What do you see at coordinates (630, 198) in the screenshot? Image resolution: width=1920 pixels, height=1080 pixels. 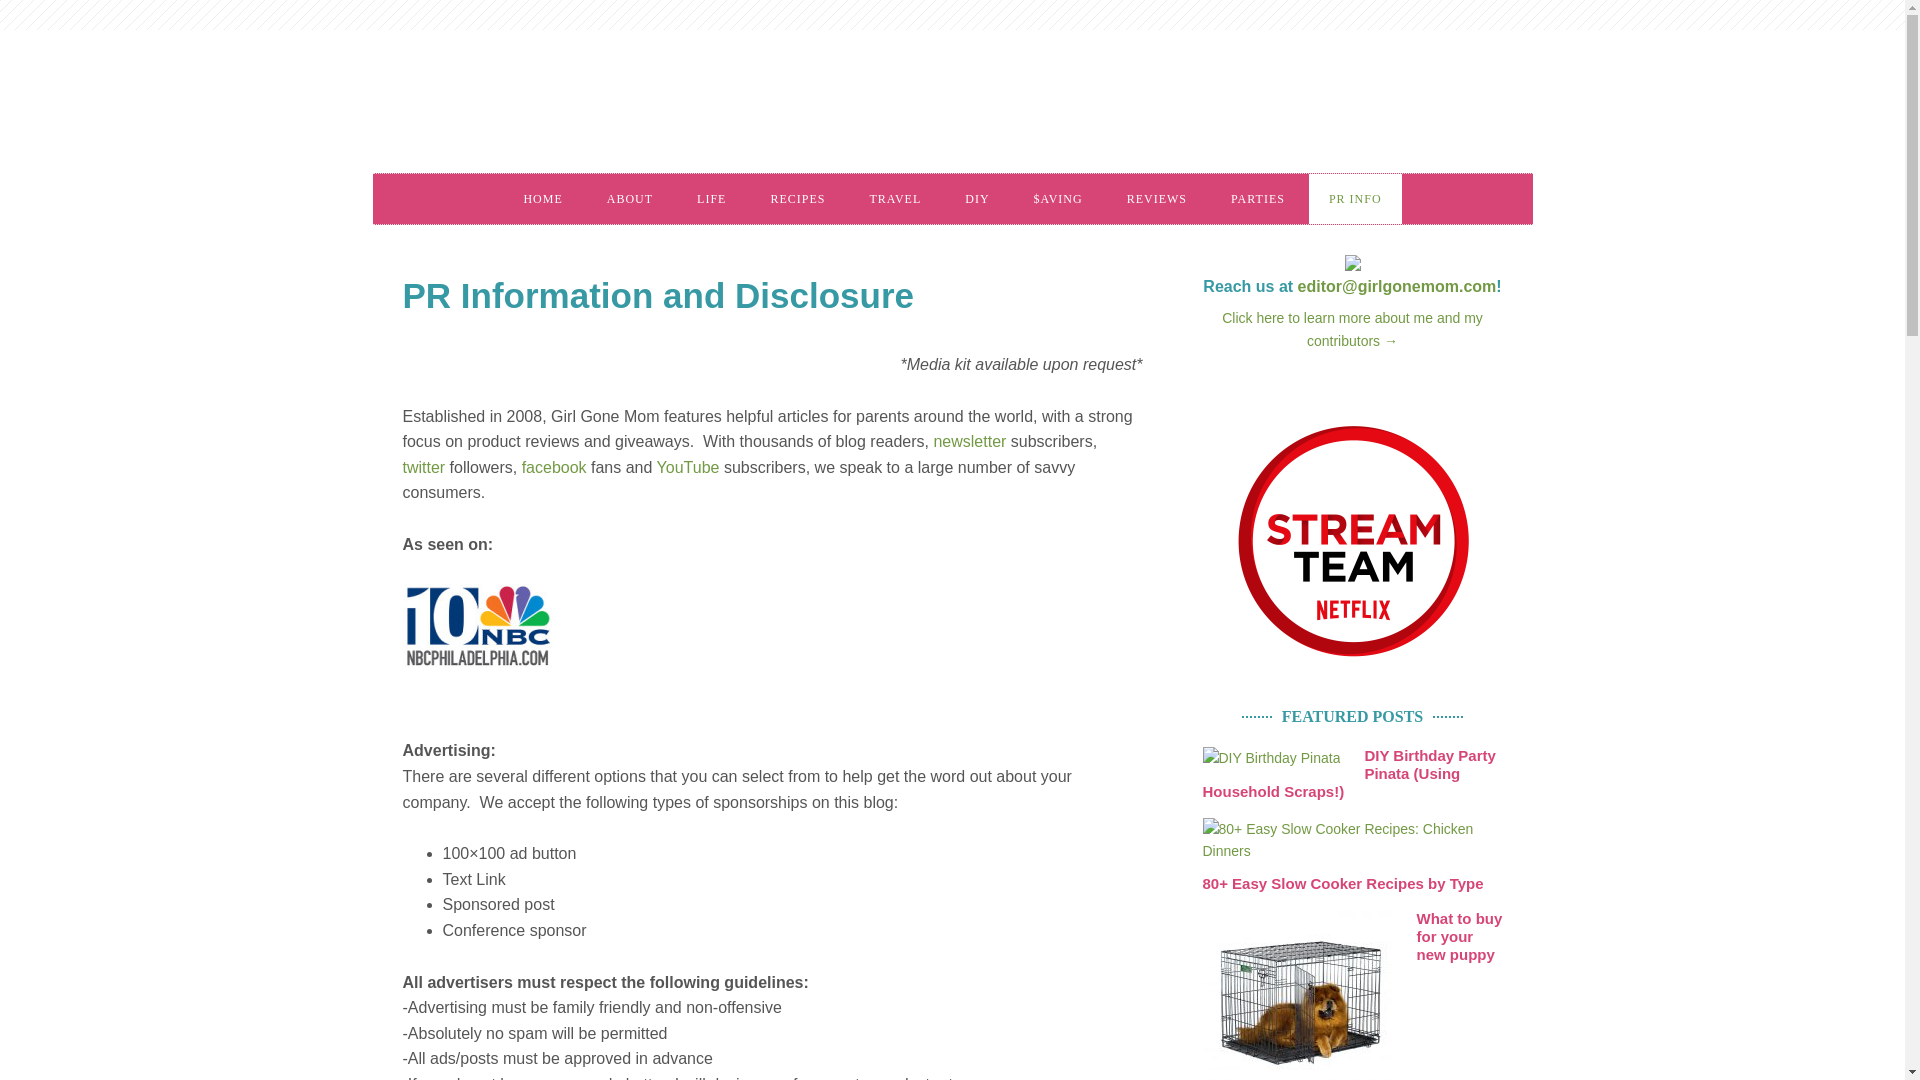 I see `ABOUT` at bounding box center [630, 198].